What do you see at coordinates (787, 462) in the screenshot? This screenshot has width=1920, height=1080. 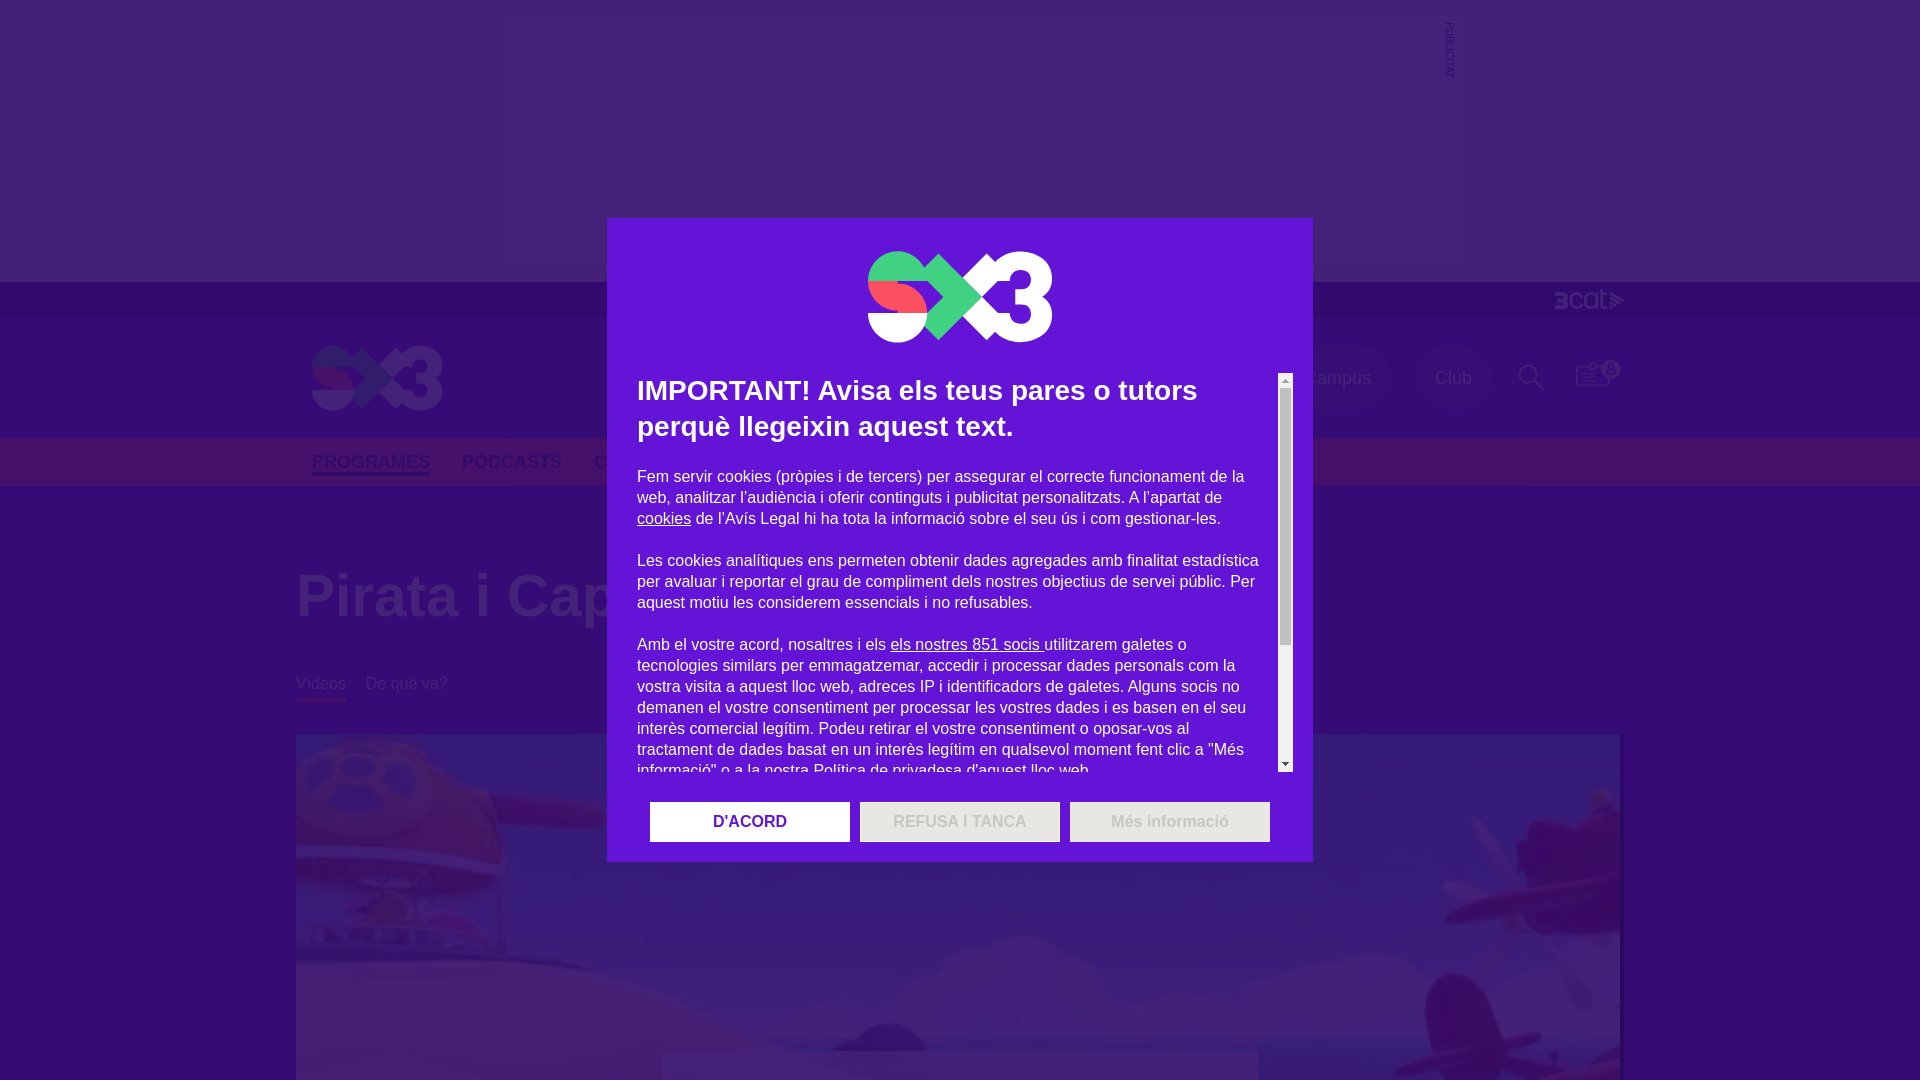 I see `Juga` at bounding box center [787, 462].